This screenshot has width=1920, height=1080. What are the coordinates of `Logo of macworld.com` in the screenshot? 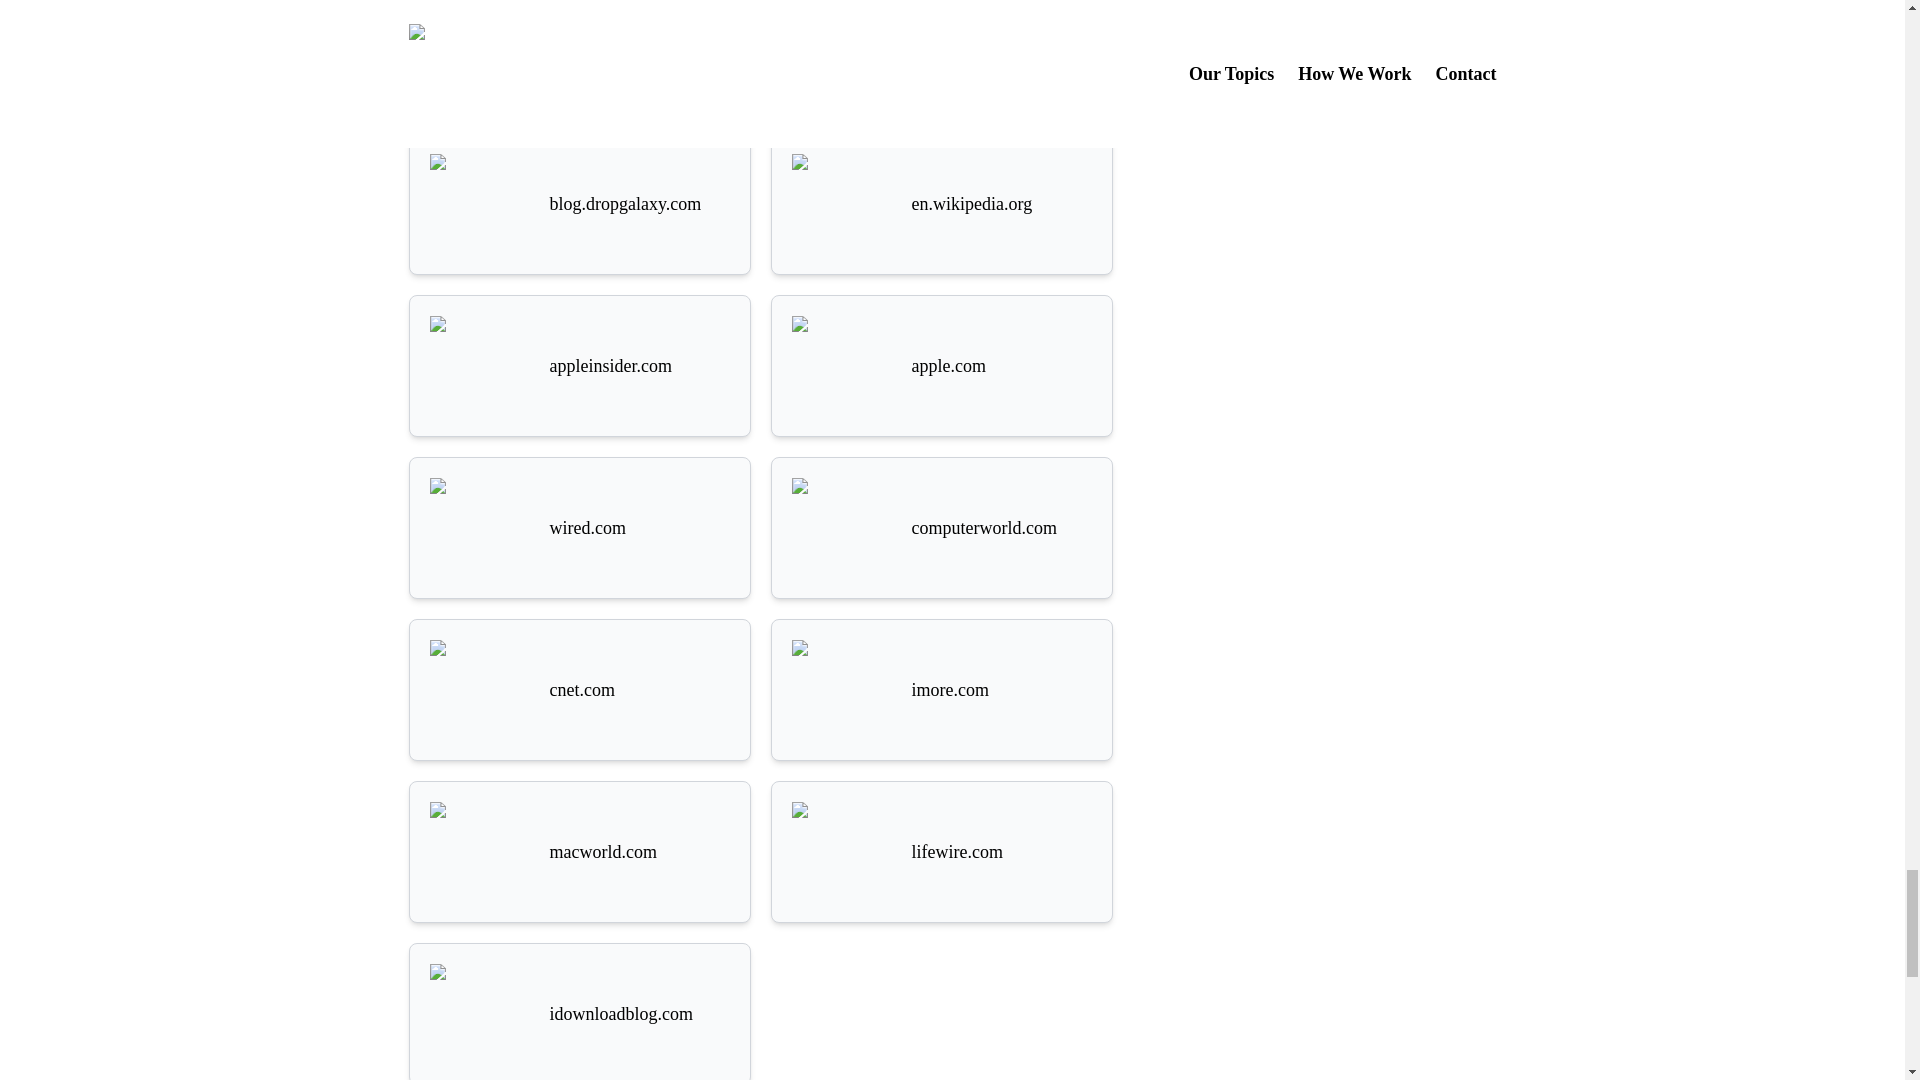 It's located at (480, 852).